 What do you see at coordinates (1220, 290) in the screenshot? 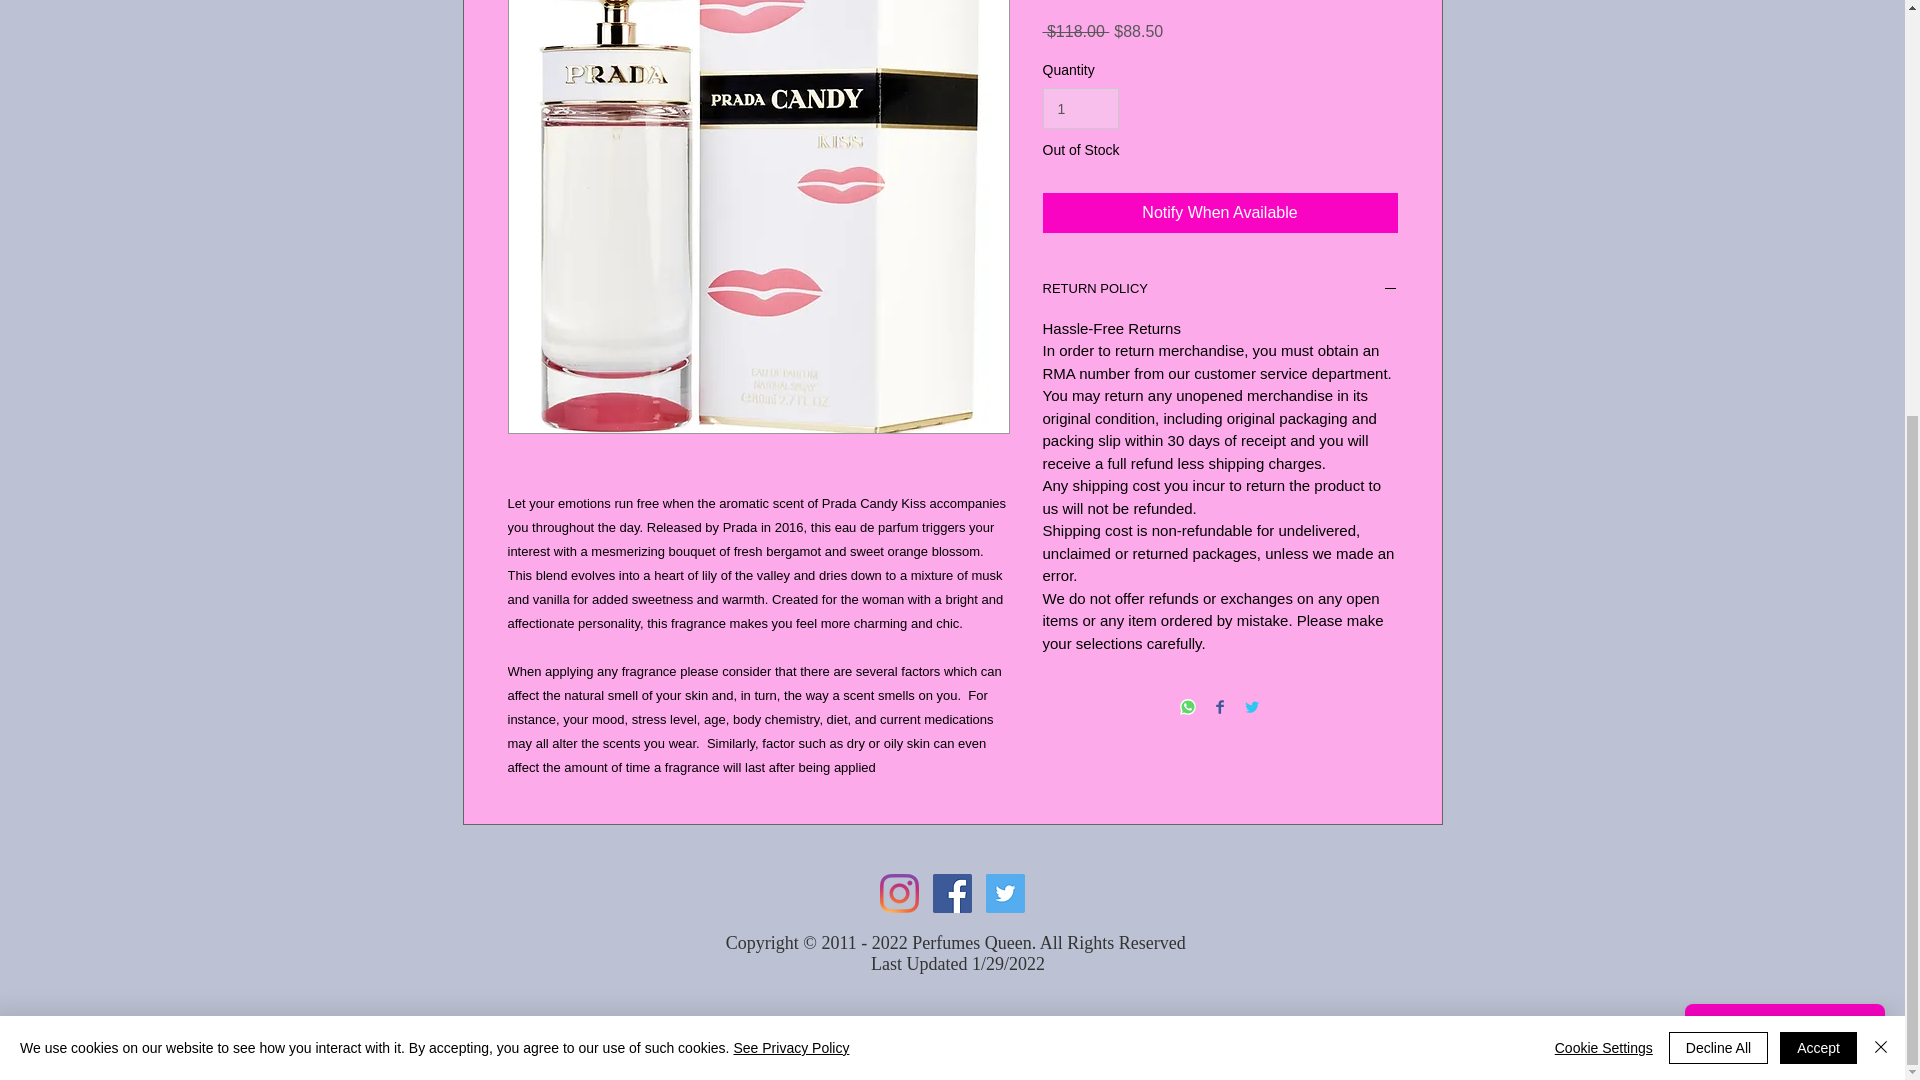
I see `RETURN POLICY` at bounding box center [1220, 290].